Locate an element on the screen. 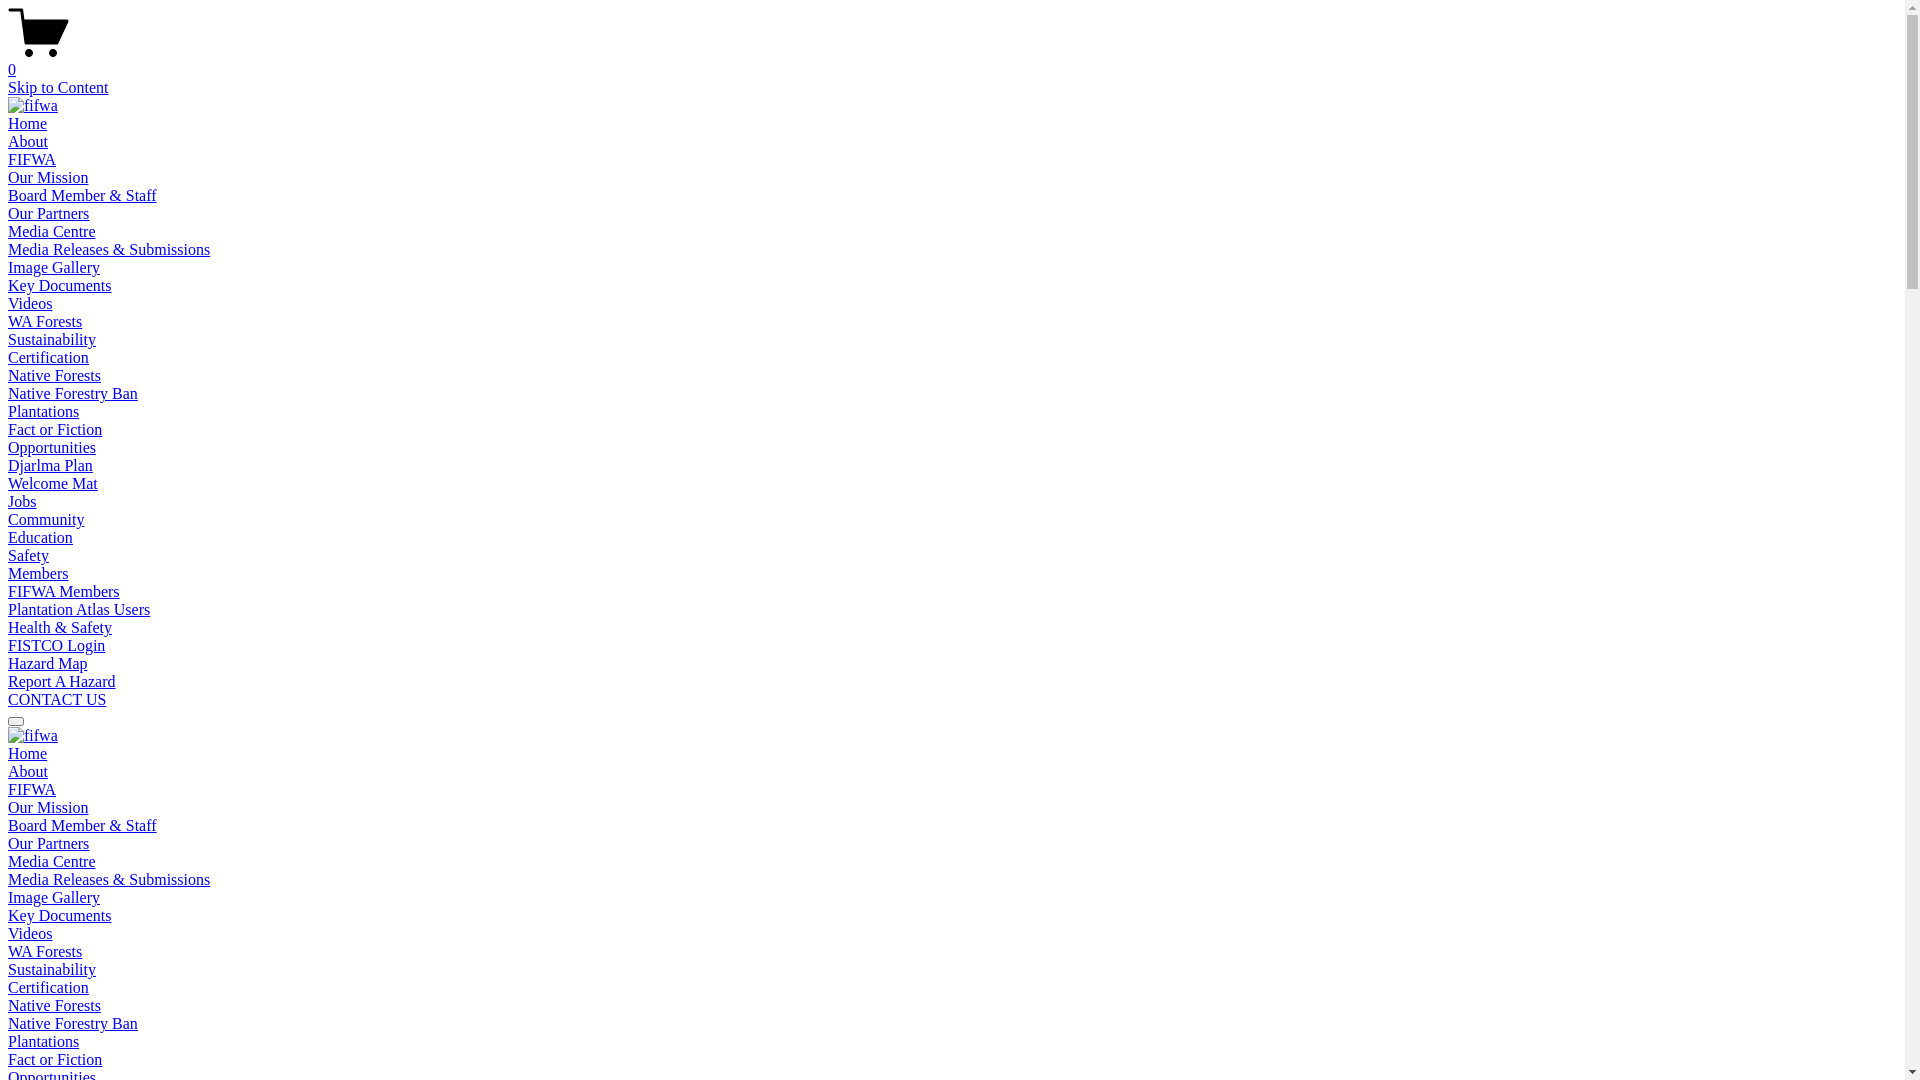 The image size is (1920, 1080). Our Partners is located at coordinates (48, 214).